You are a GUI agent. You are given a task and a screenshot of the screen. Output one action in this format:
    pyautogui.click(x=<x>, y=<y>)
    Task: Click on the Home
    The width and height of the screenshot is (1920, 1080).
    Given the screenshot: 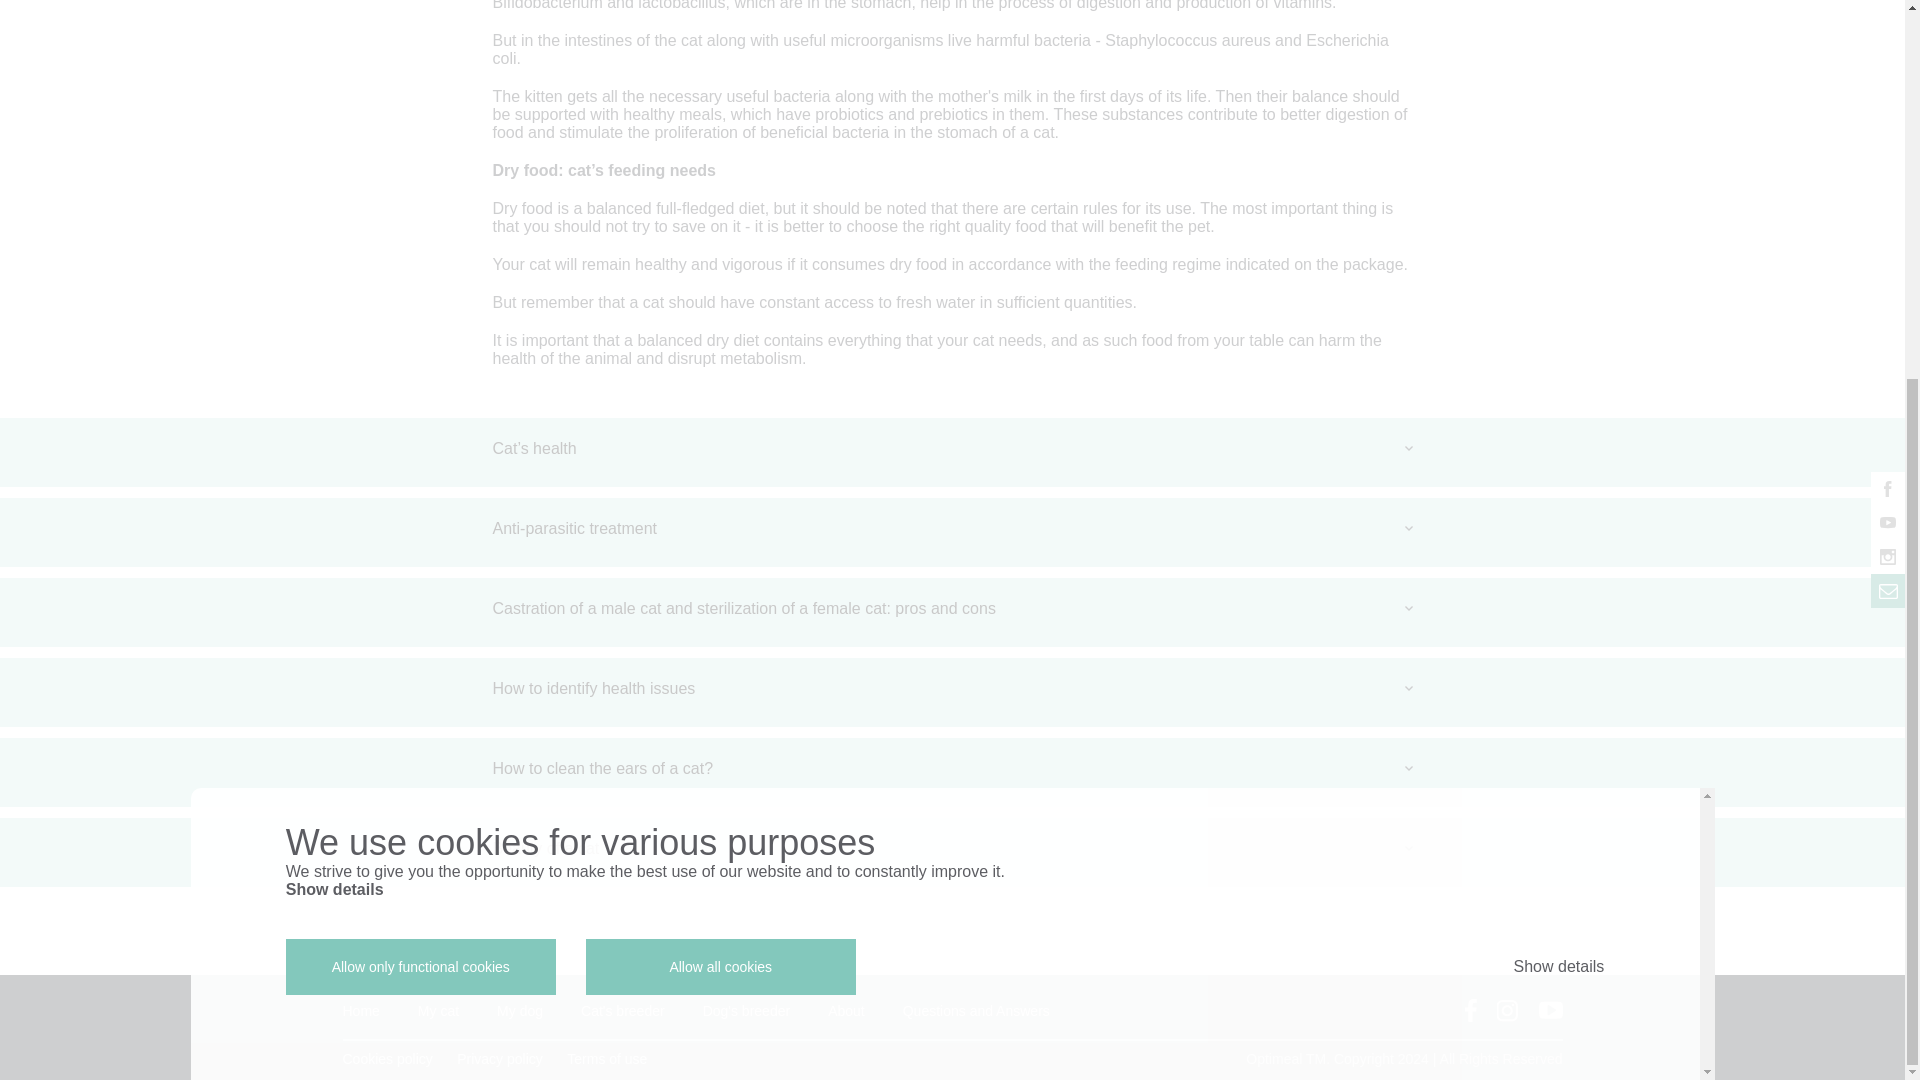 What is the action you would take?
    pyautogui.click(x=360, y=1010)
    